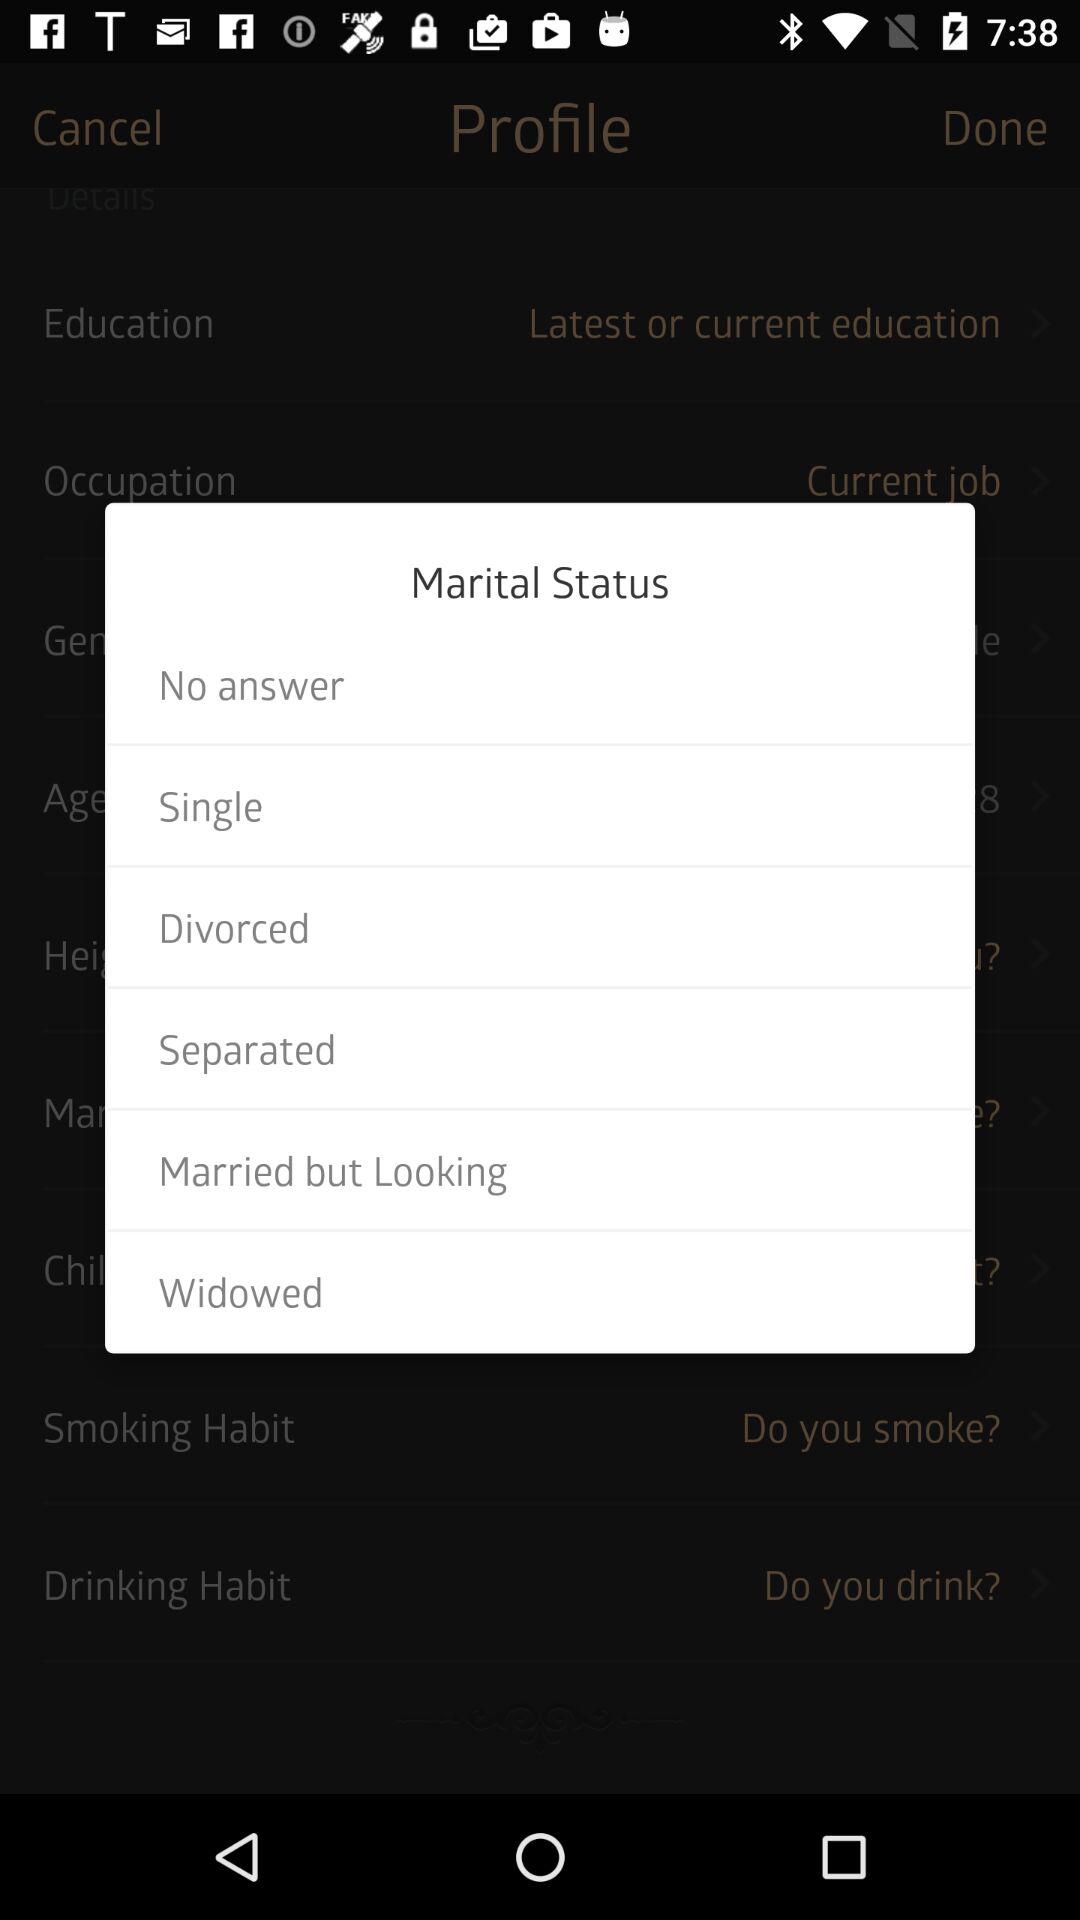  Describe the element at coordinates (540, 1291) in the screenshot. I see `jump until widowed` at that location.